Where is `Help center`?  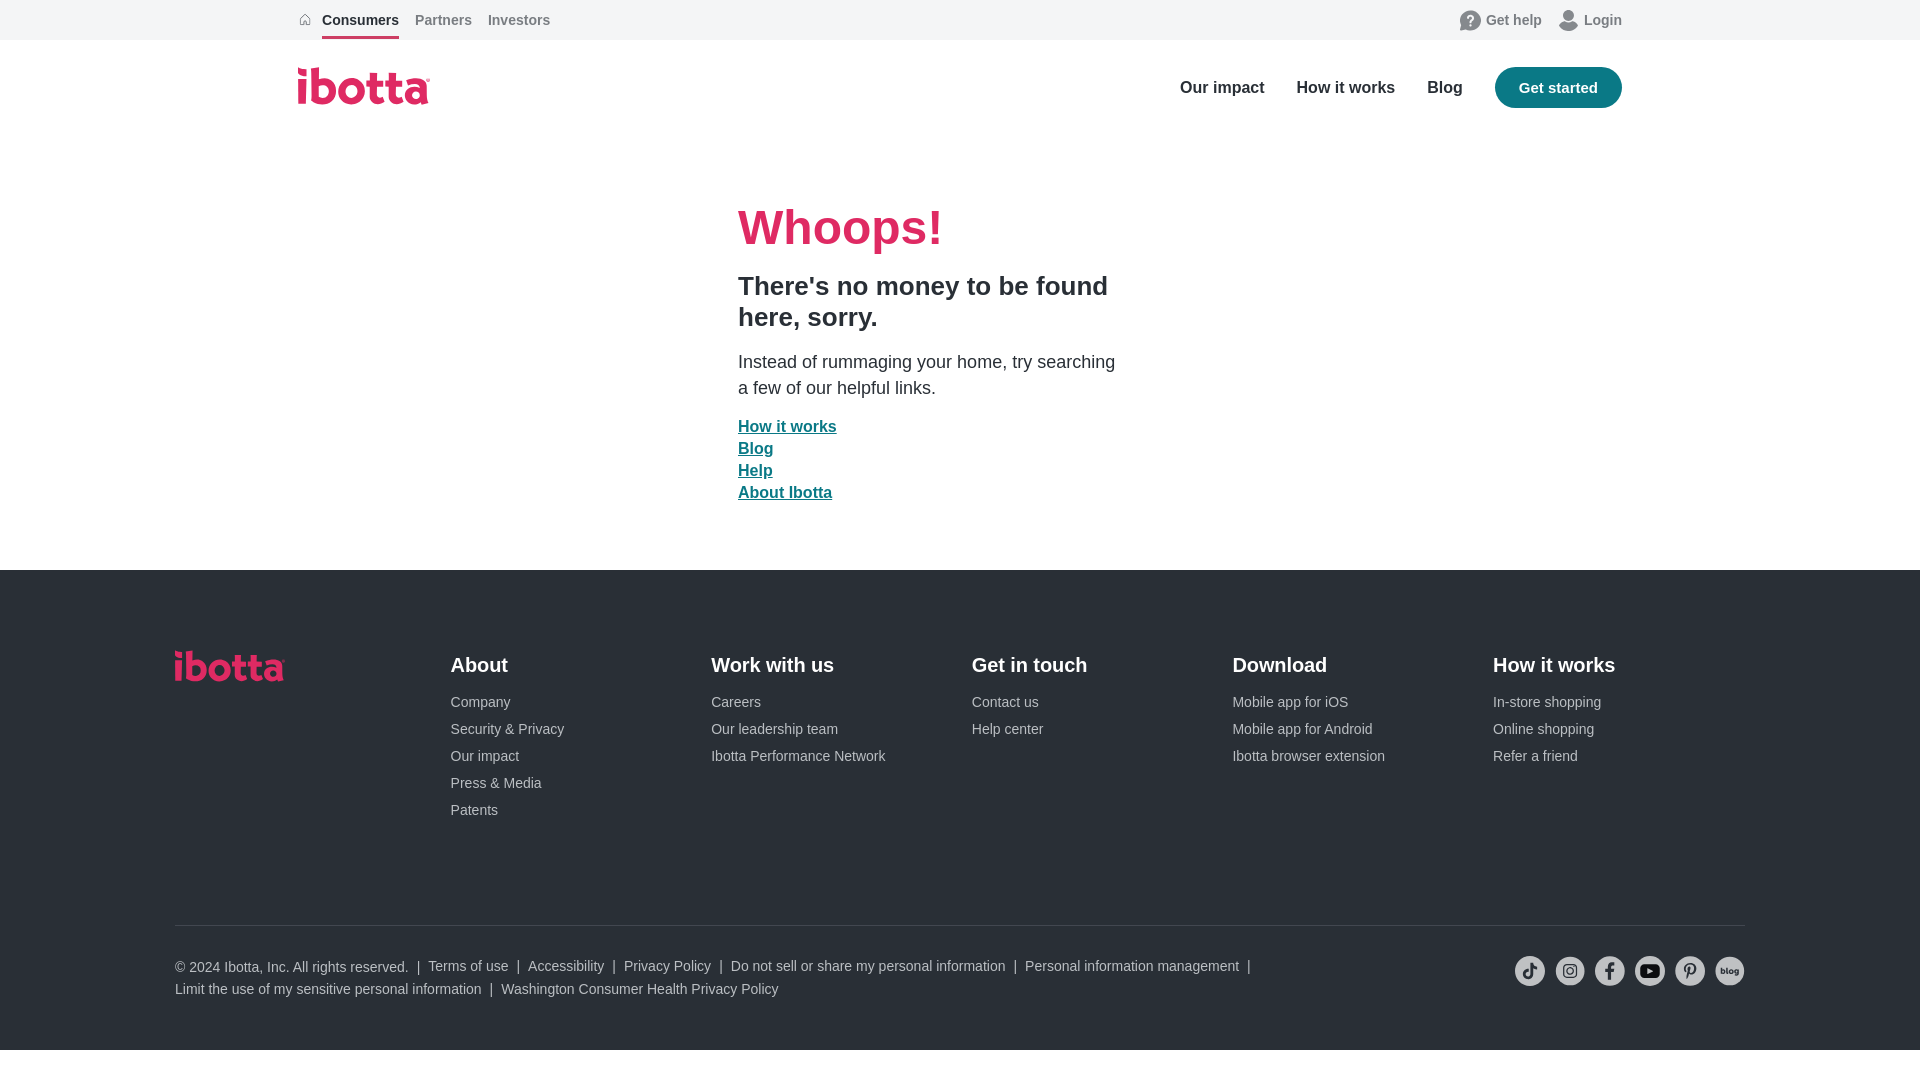
Help center is located at coordinates (1008, 728).